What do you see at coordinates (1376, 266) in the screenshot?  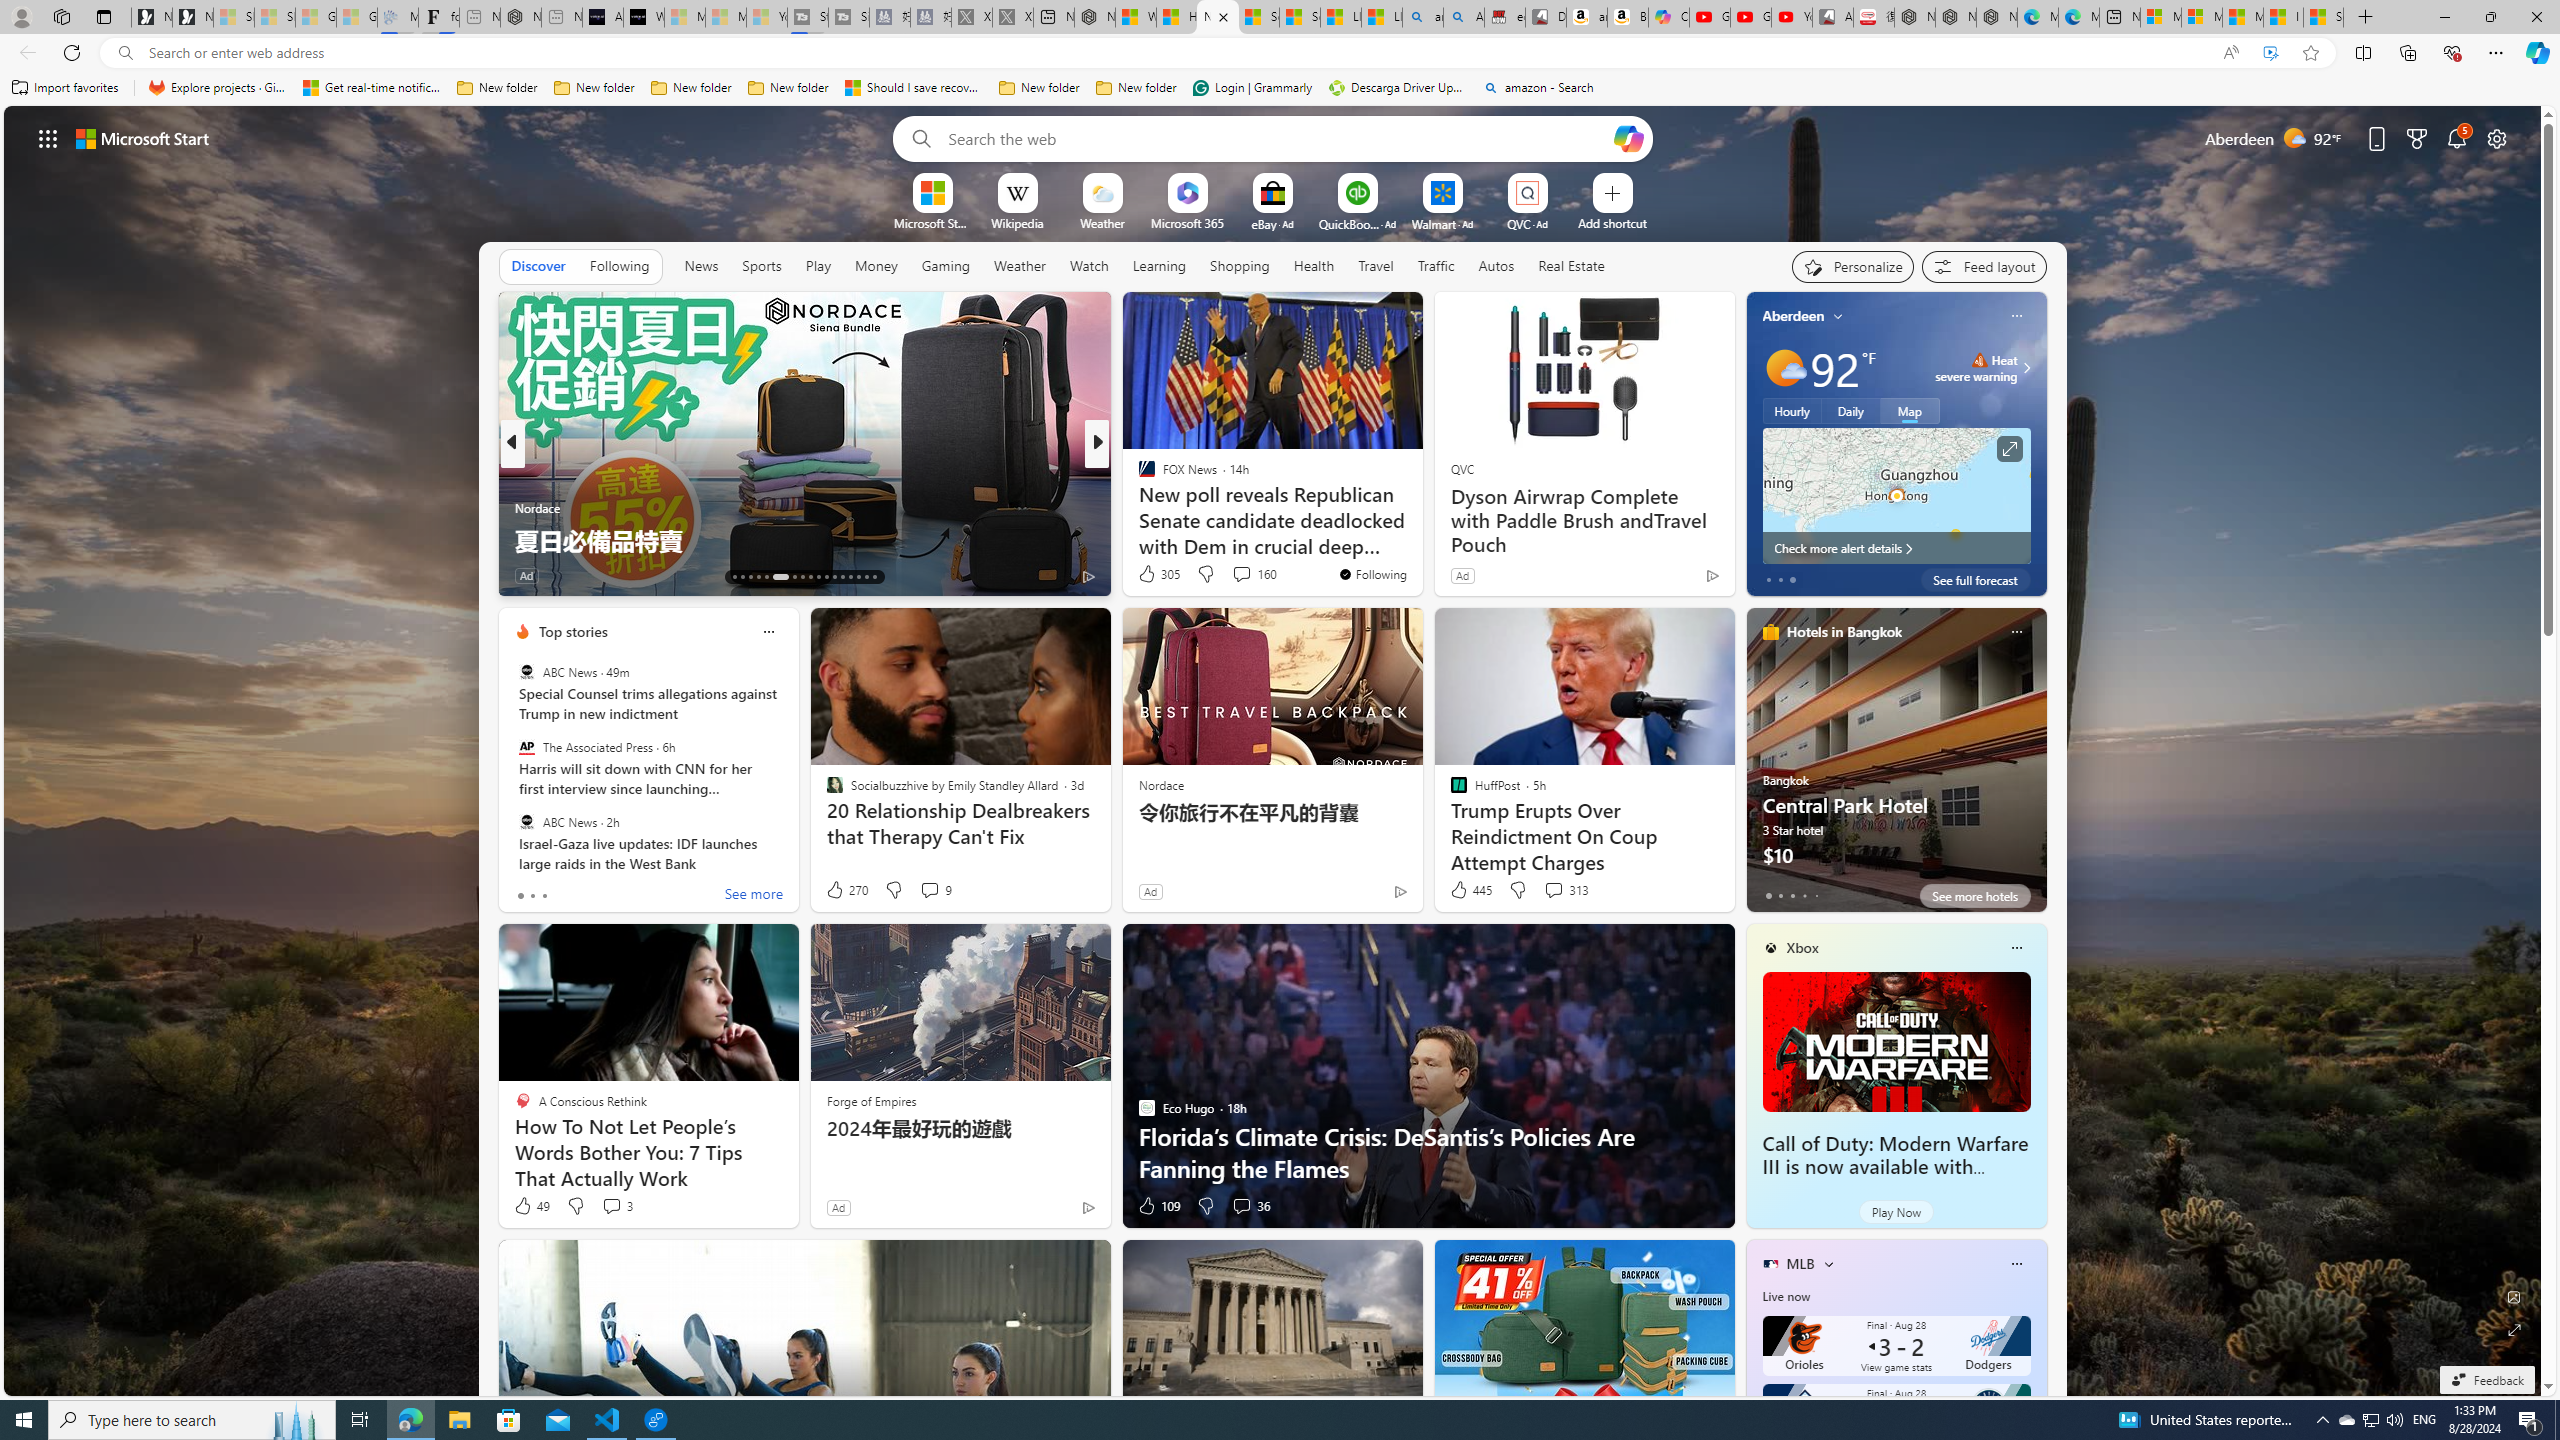 I see `Travel` at bounding box center [1376, 266].